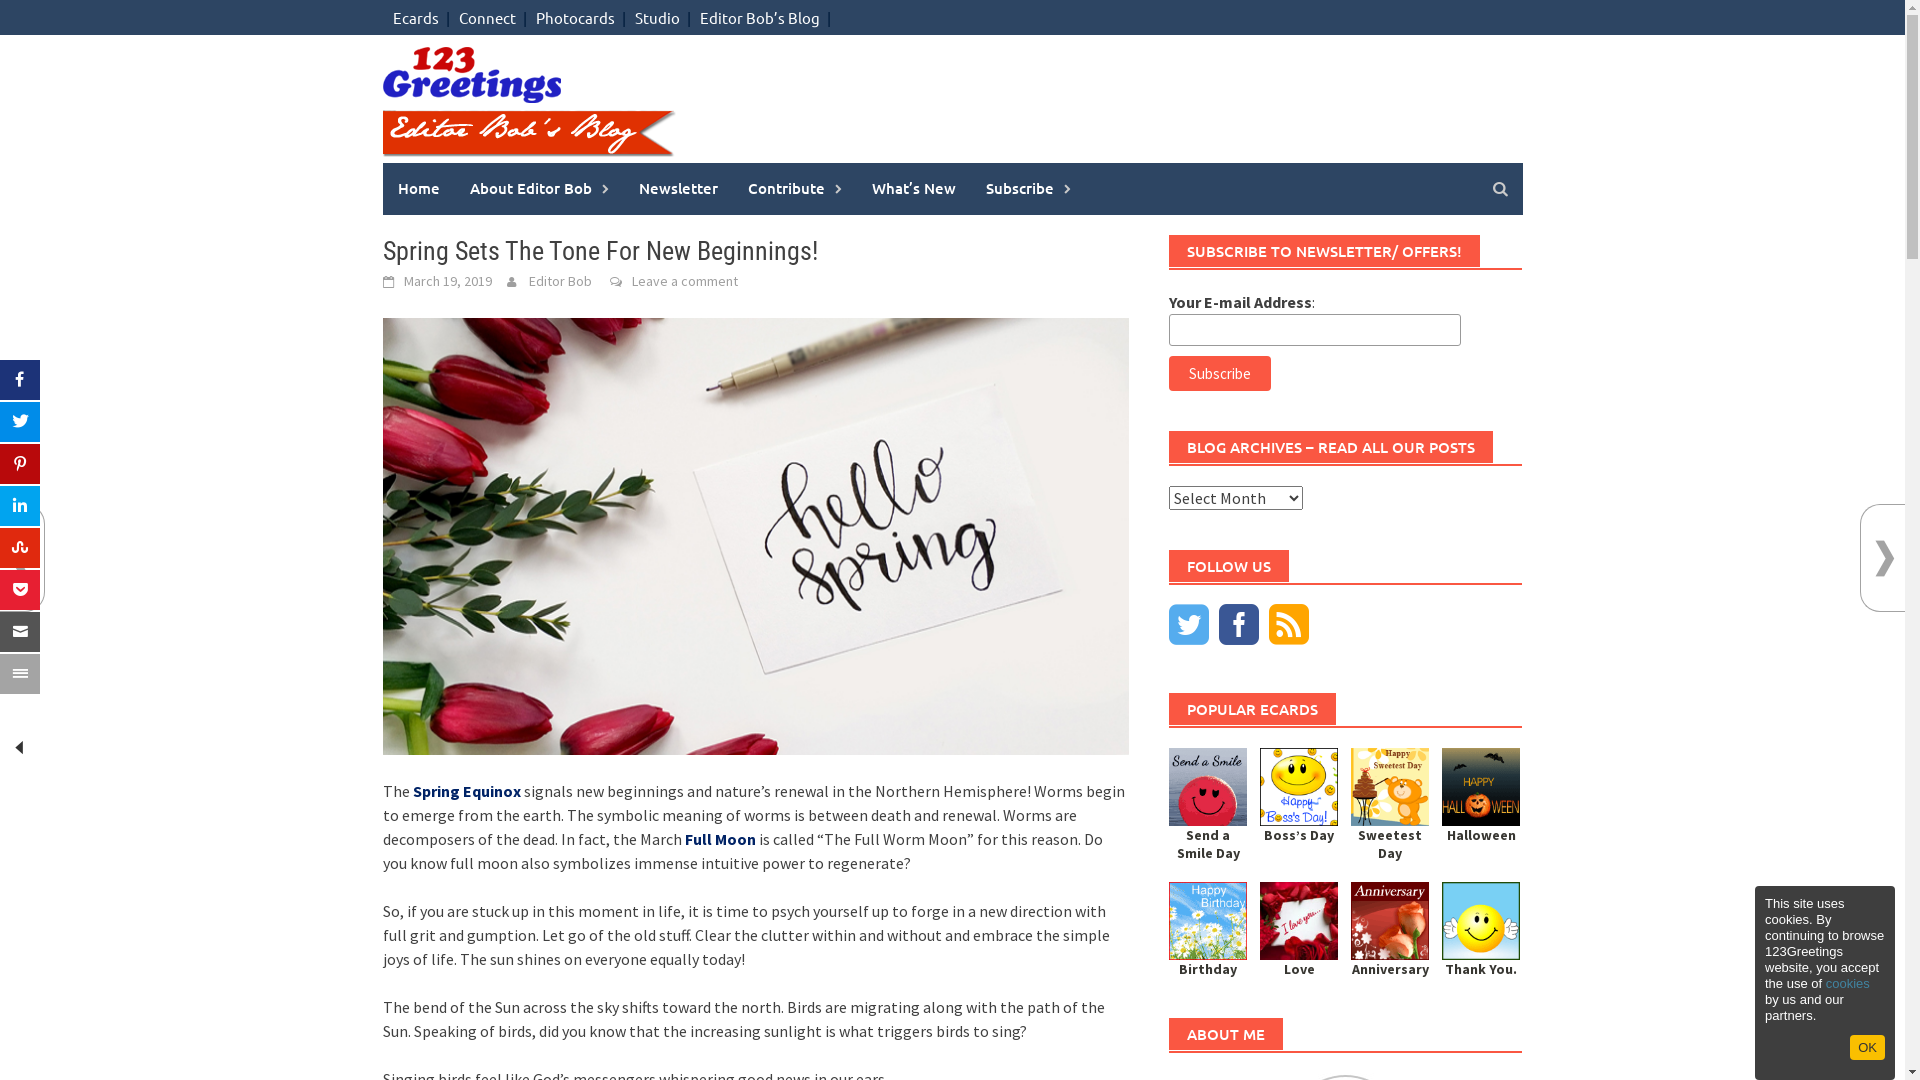  I want to click on Contribute, so click(794, 189).